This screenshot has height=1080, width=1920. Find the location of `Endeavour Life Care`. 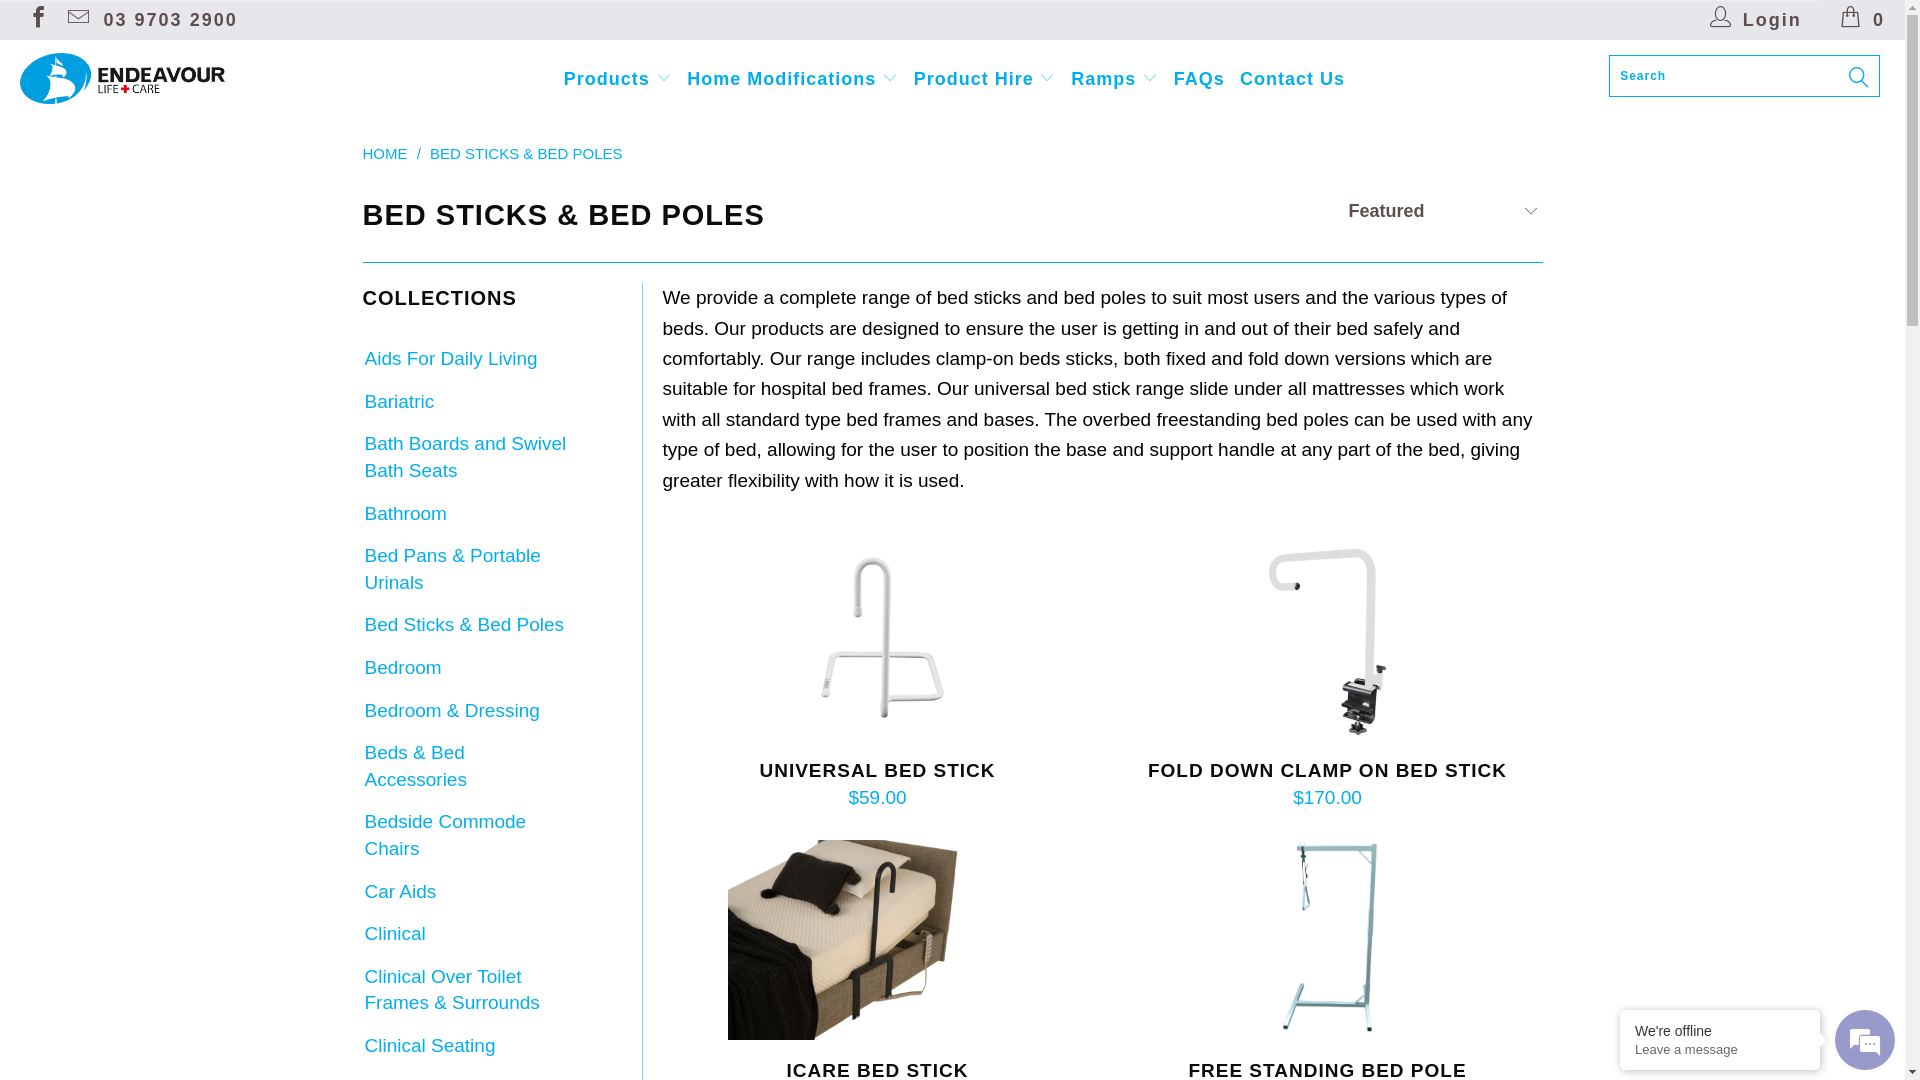

Endeavour Life Care is located at coordinates (162, 78).